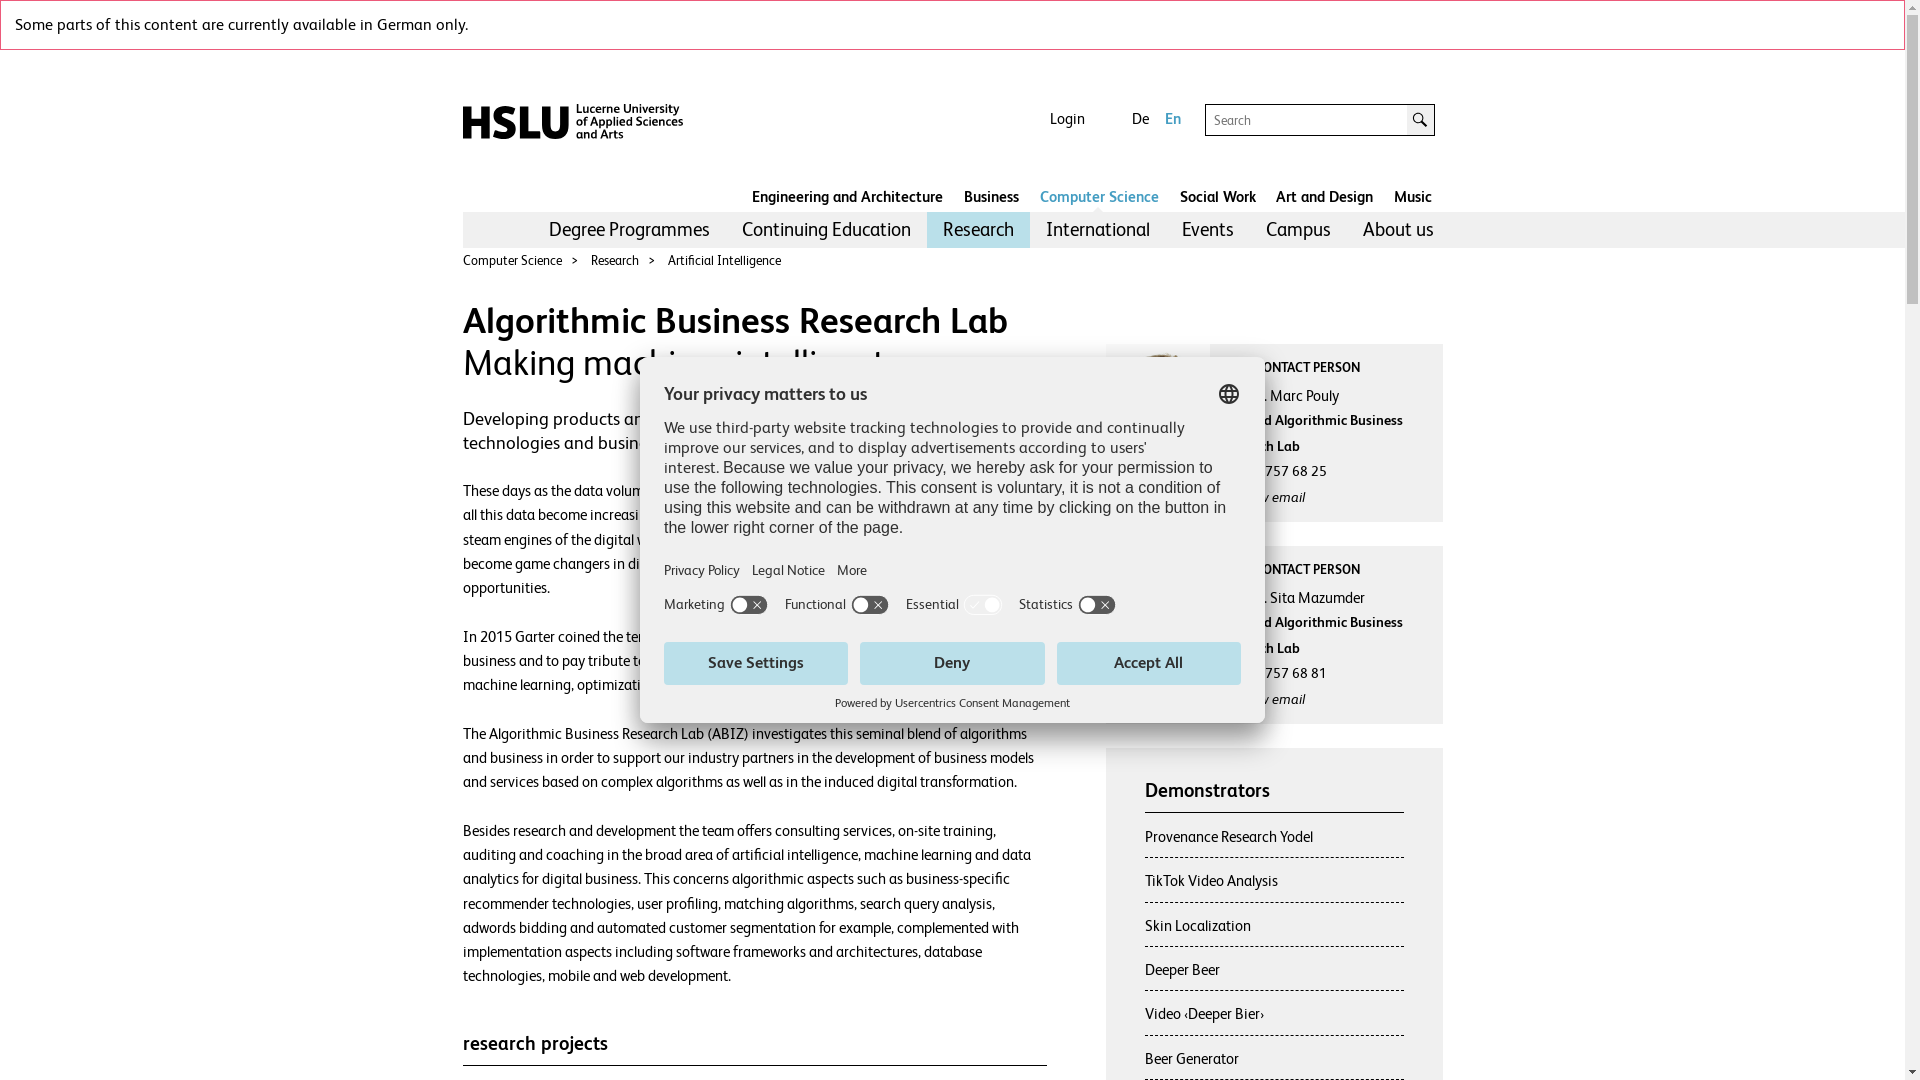  What do you see at coordinates (1324, 198) in the screenshot?
I see `Art and Design` at bounding box center [1324, 198].